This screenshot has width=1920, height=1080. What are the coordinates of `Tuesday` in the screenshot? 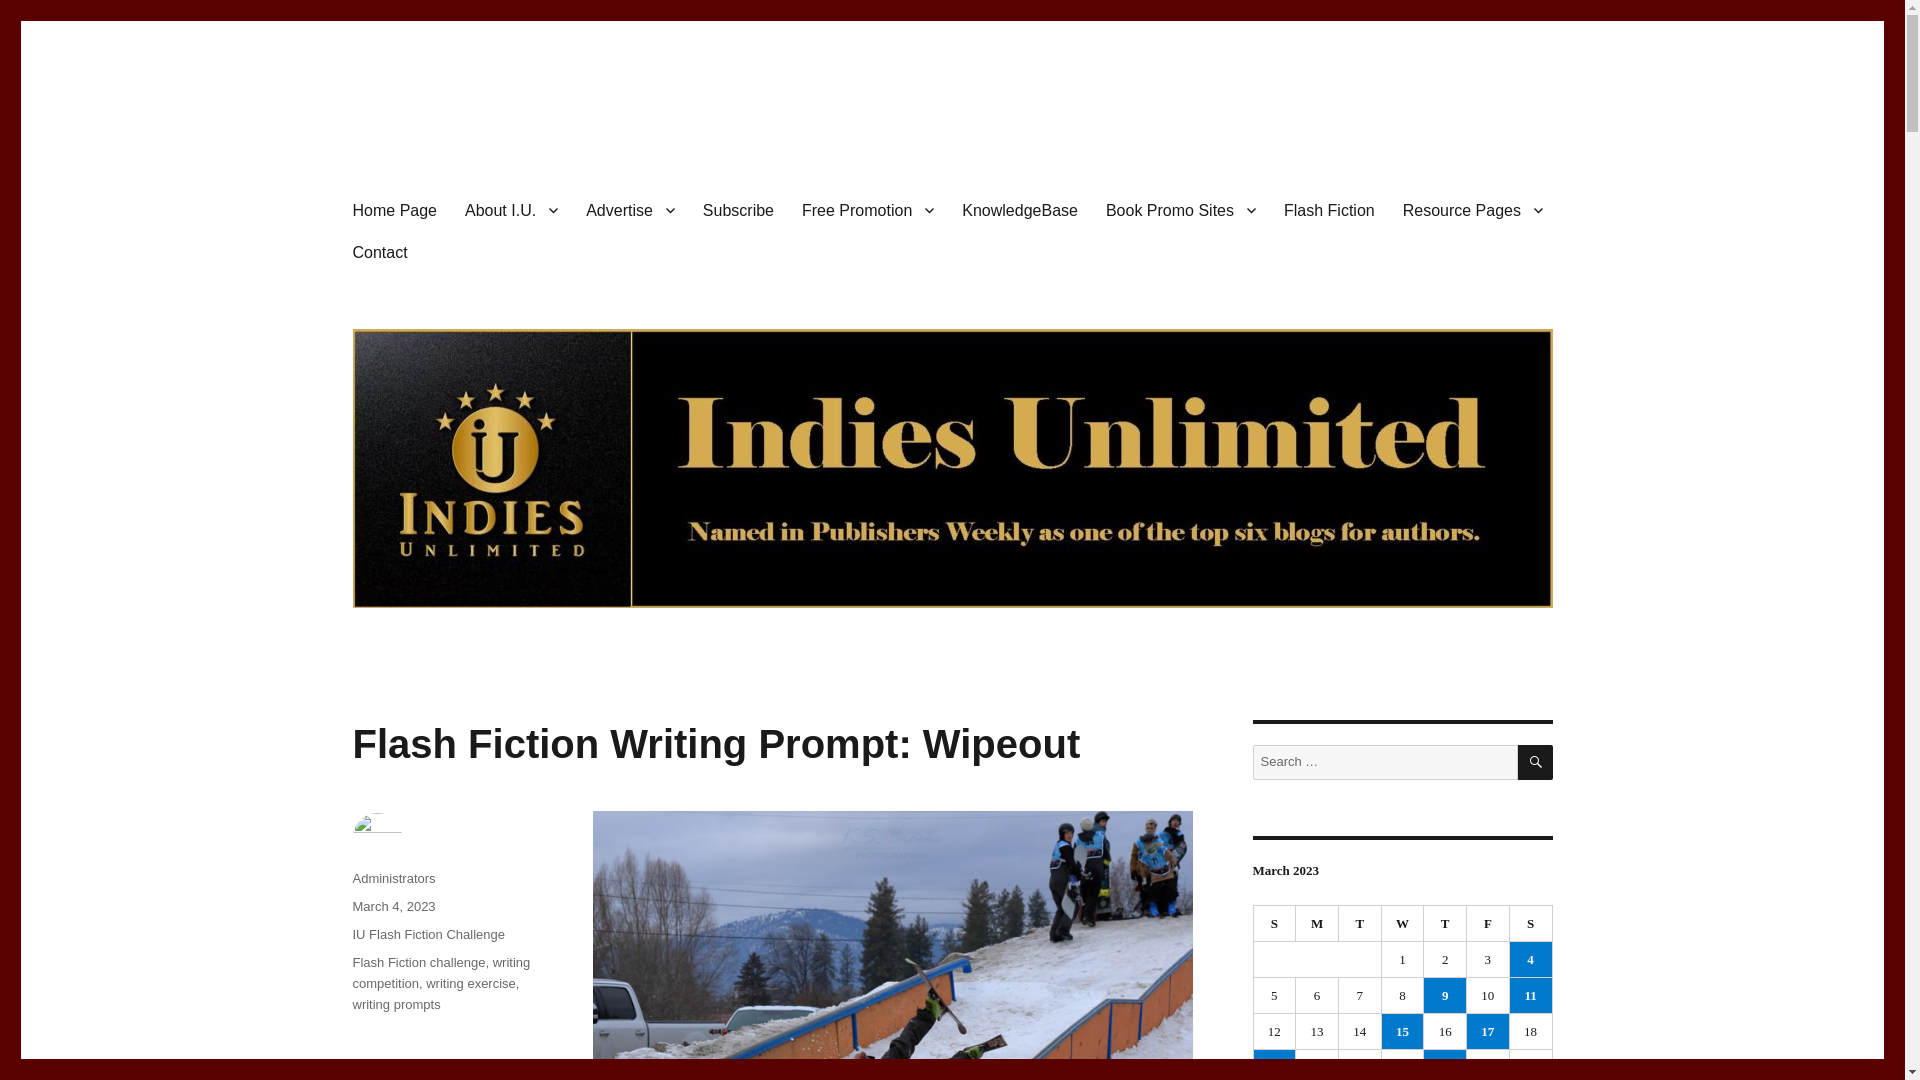 It's located at (1360, 924).